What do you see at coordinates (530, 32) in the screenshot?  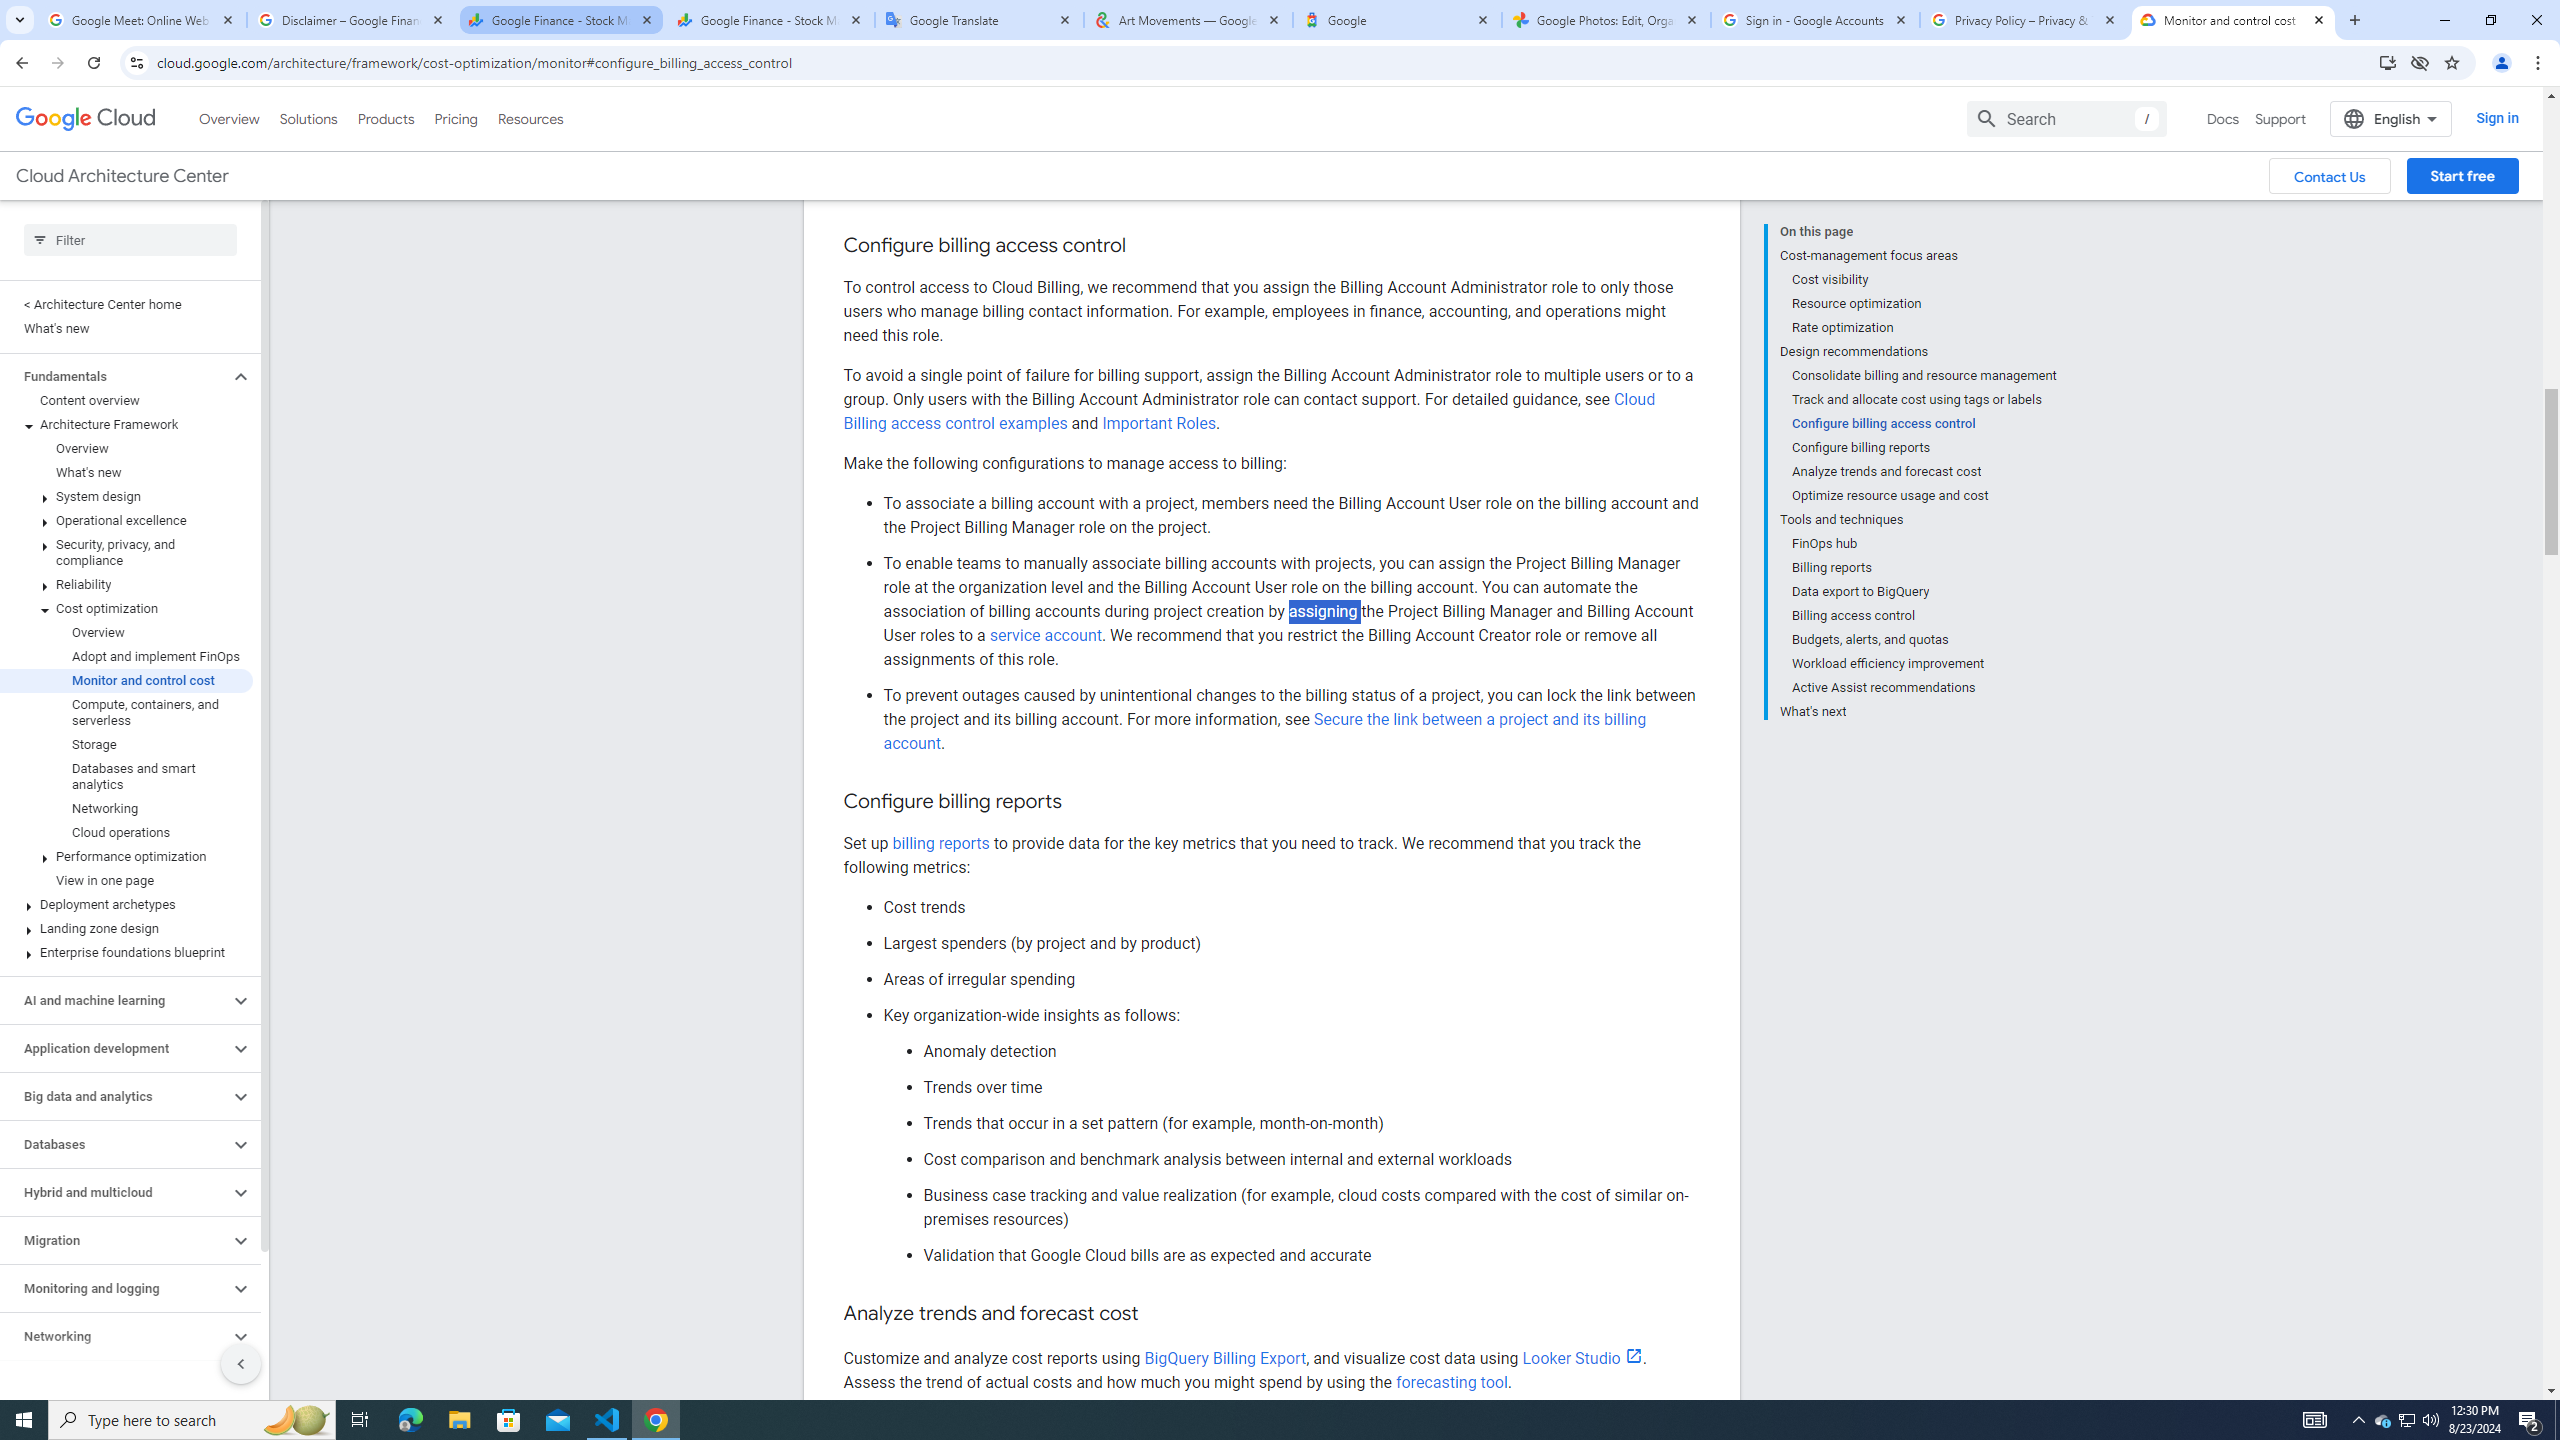 I see `Resources` at bounding box center [530, 32].